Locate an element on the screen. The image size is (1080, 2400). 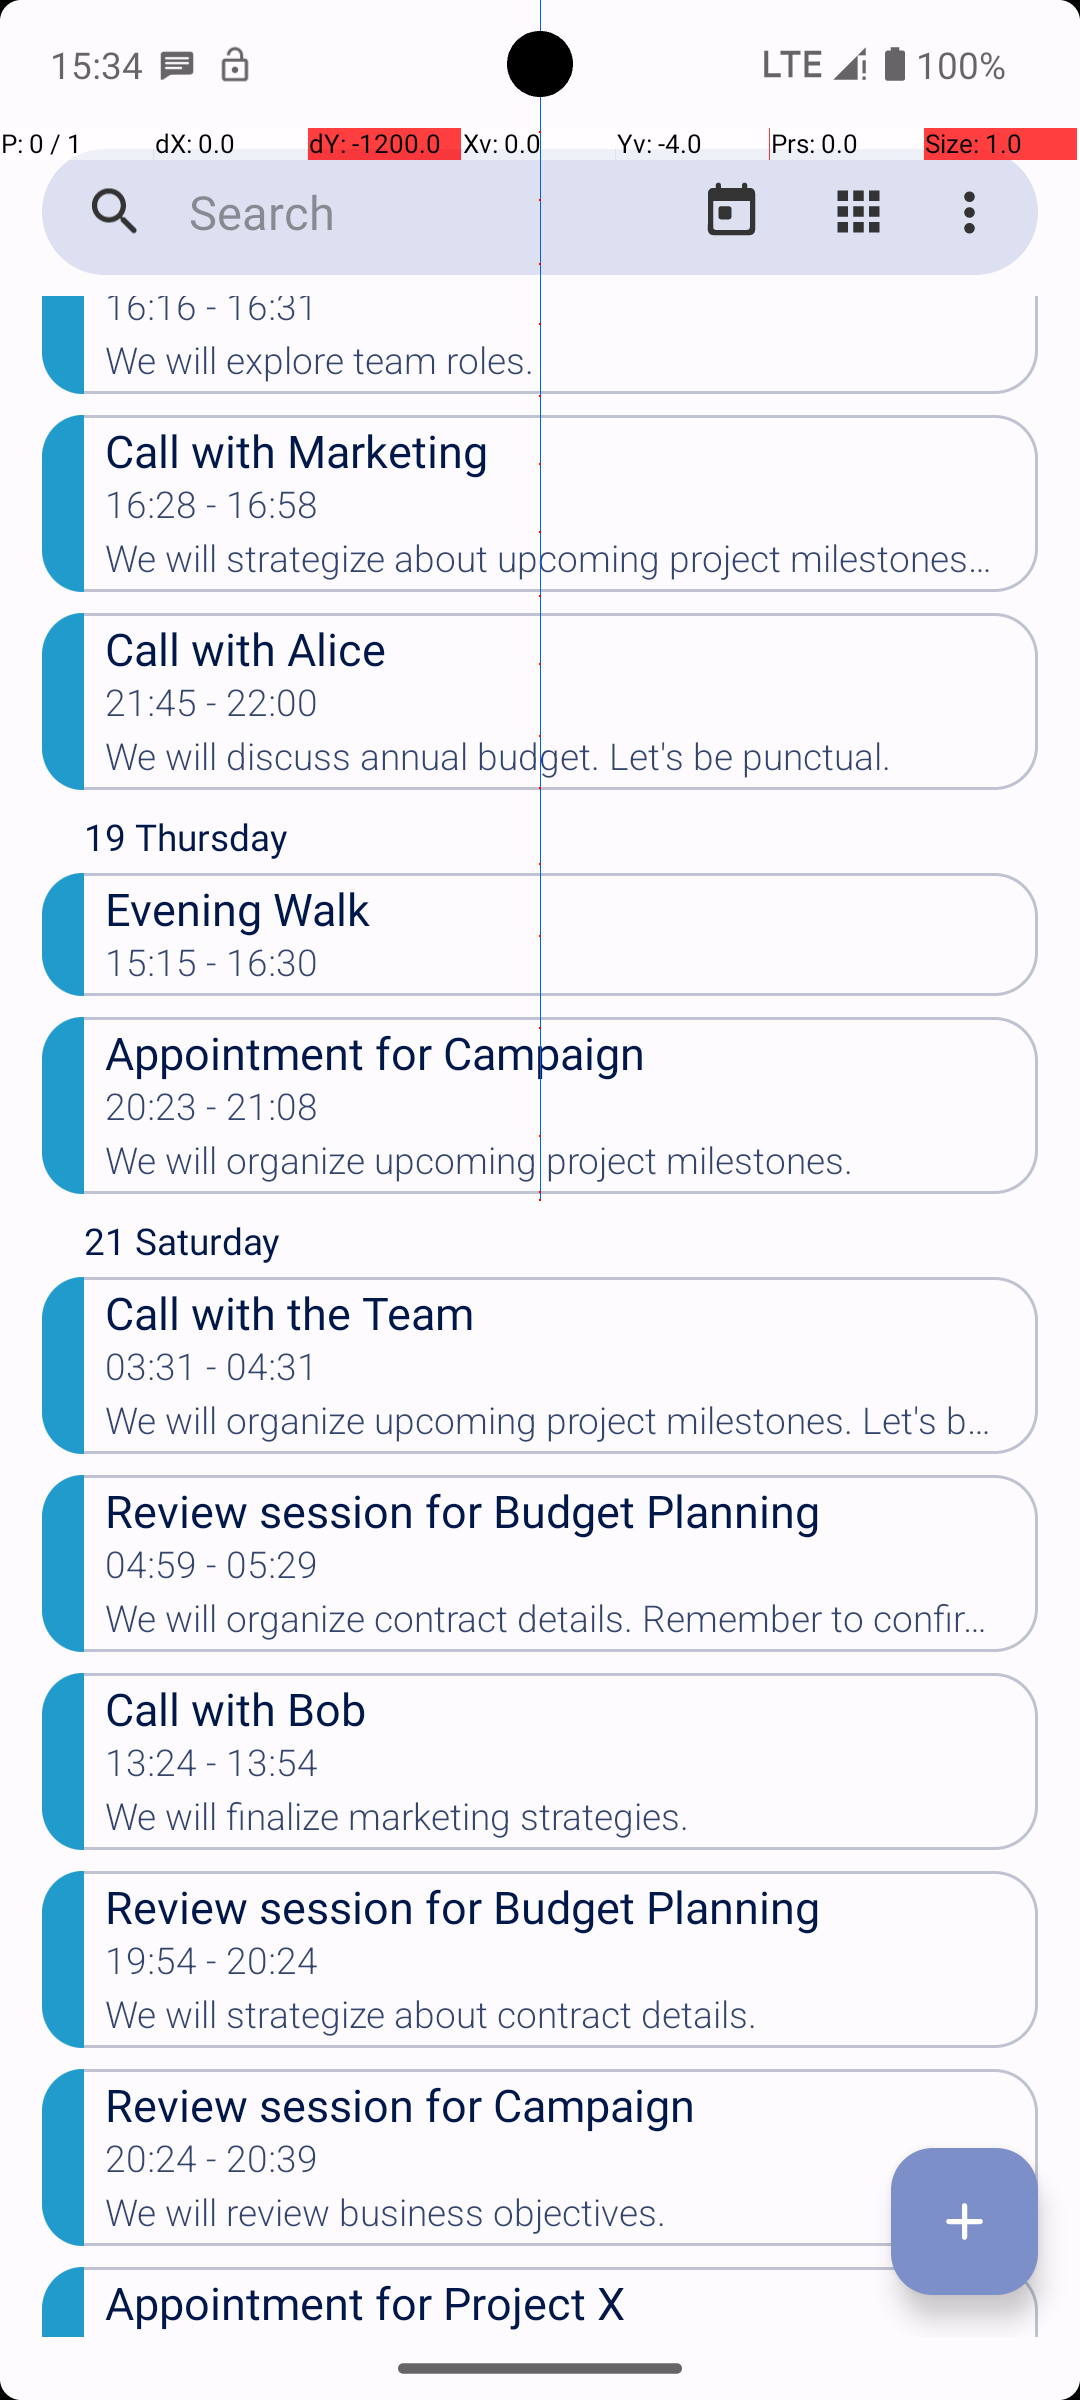
We will strategize about upcoming project milestones. Remember to confirm attendance. is located at coordinates (572, 565).